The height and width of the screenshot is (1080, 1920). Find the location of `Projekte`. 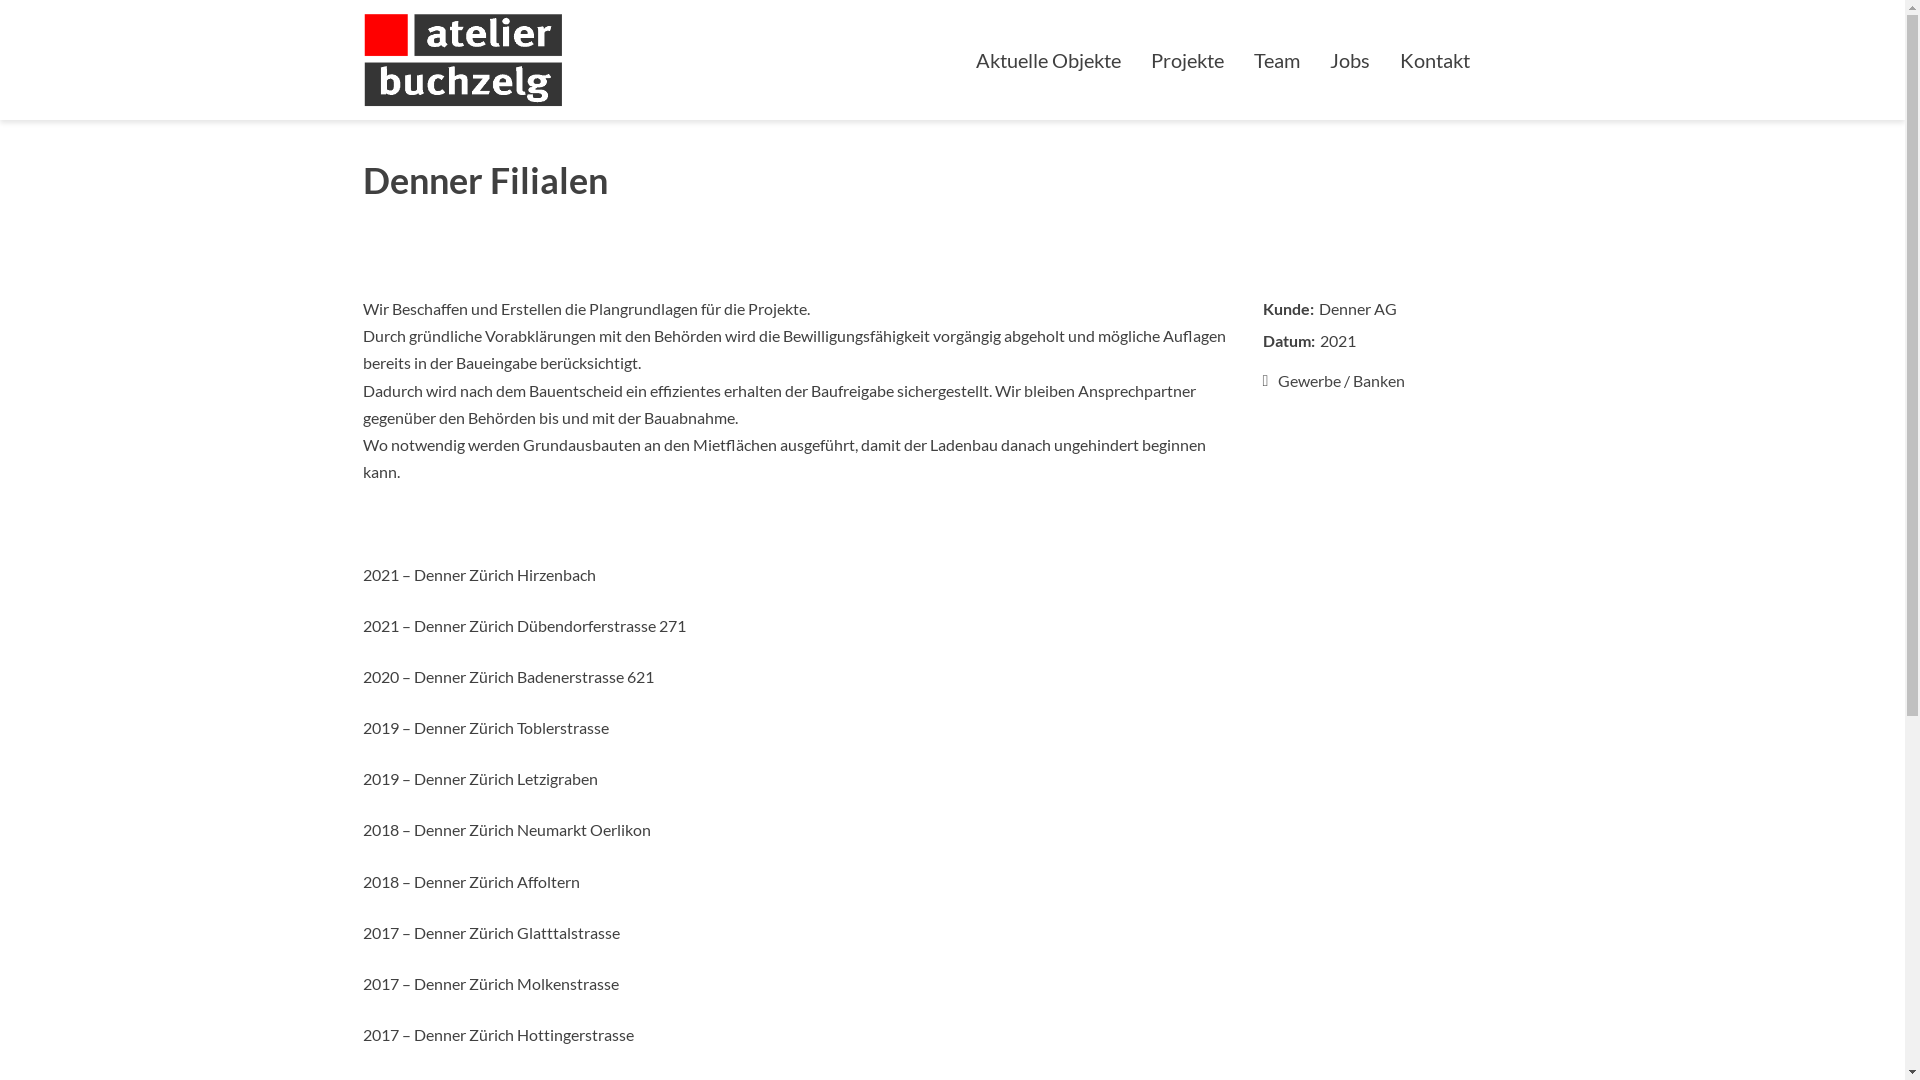

Projekte is located at coordinates (1188, 60).